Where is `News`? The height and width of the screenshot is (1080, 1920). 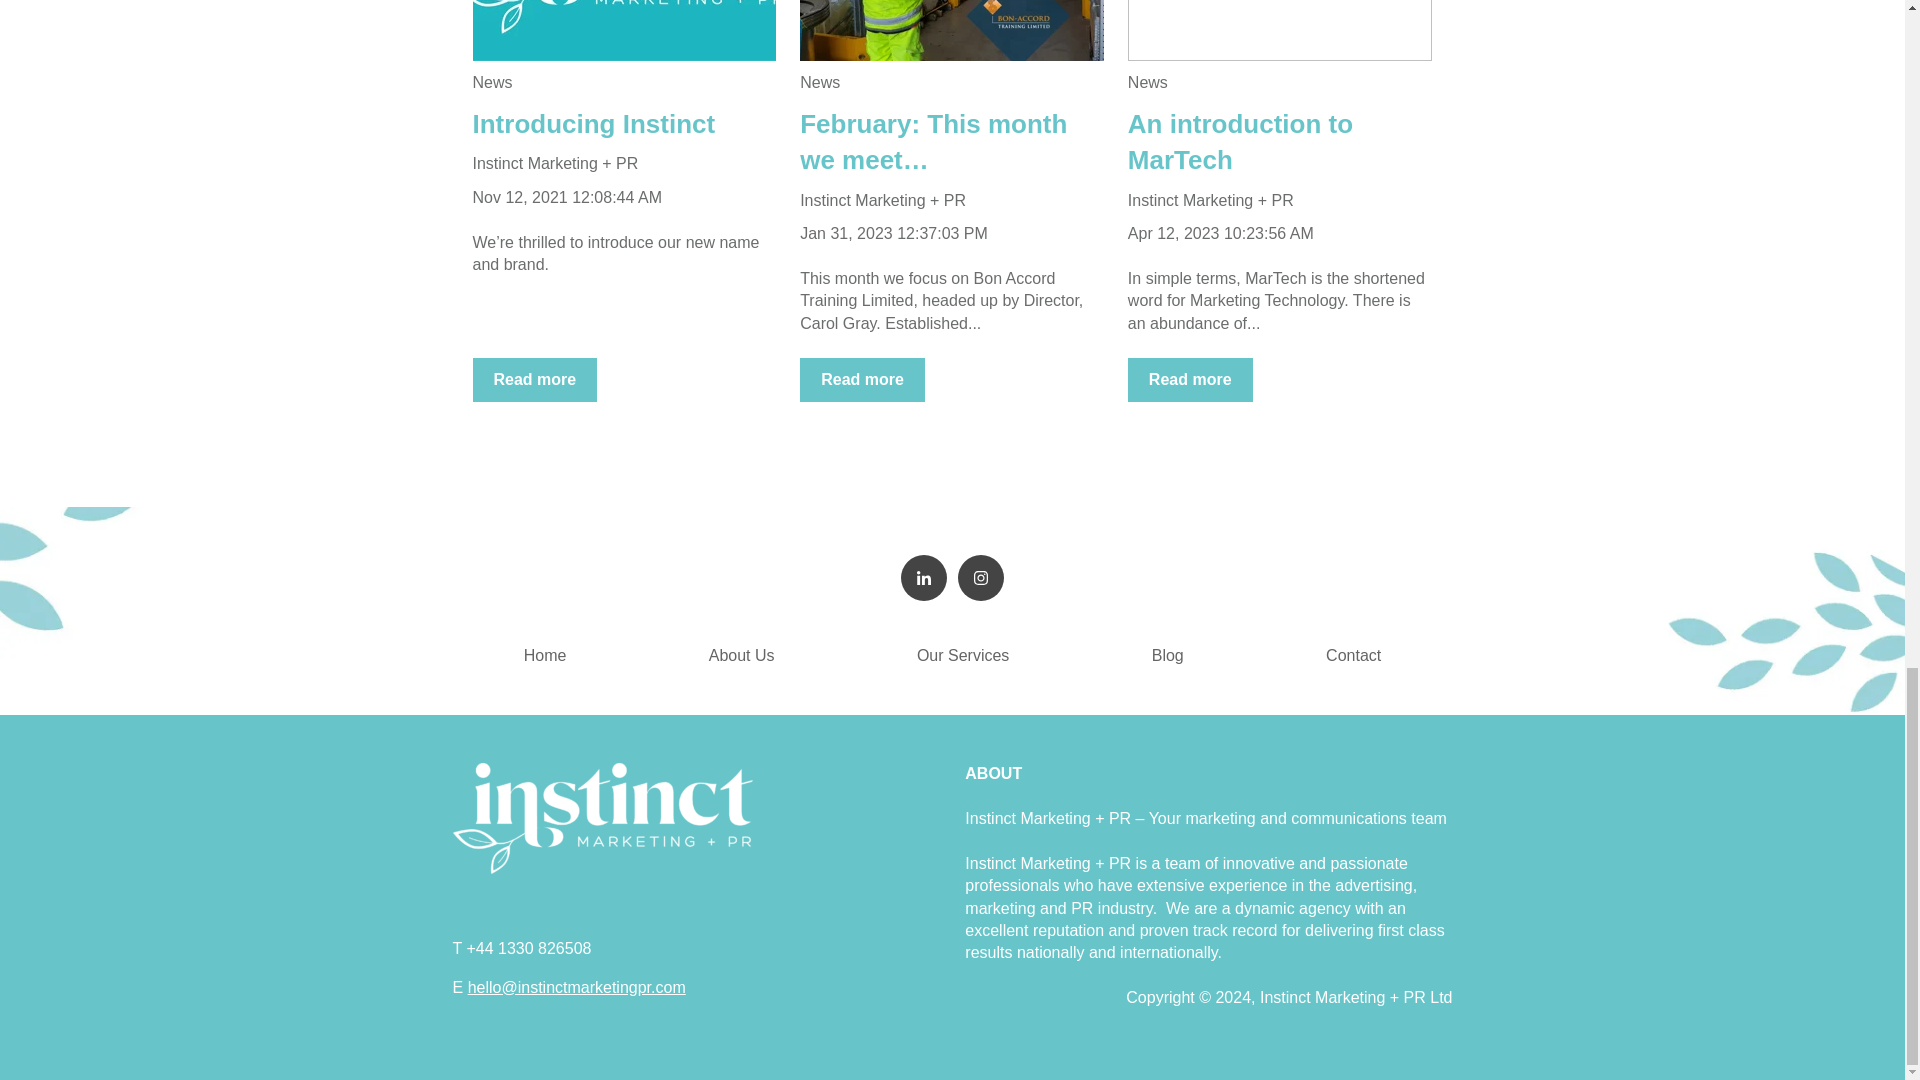 News is located at coordinates (1148, 82).